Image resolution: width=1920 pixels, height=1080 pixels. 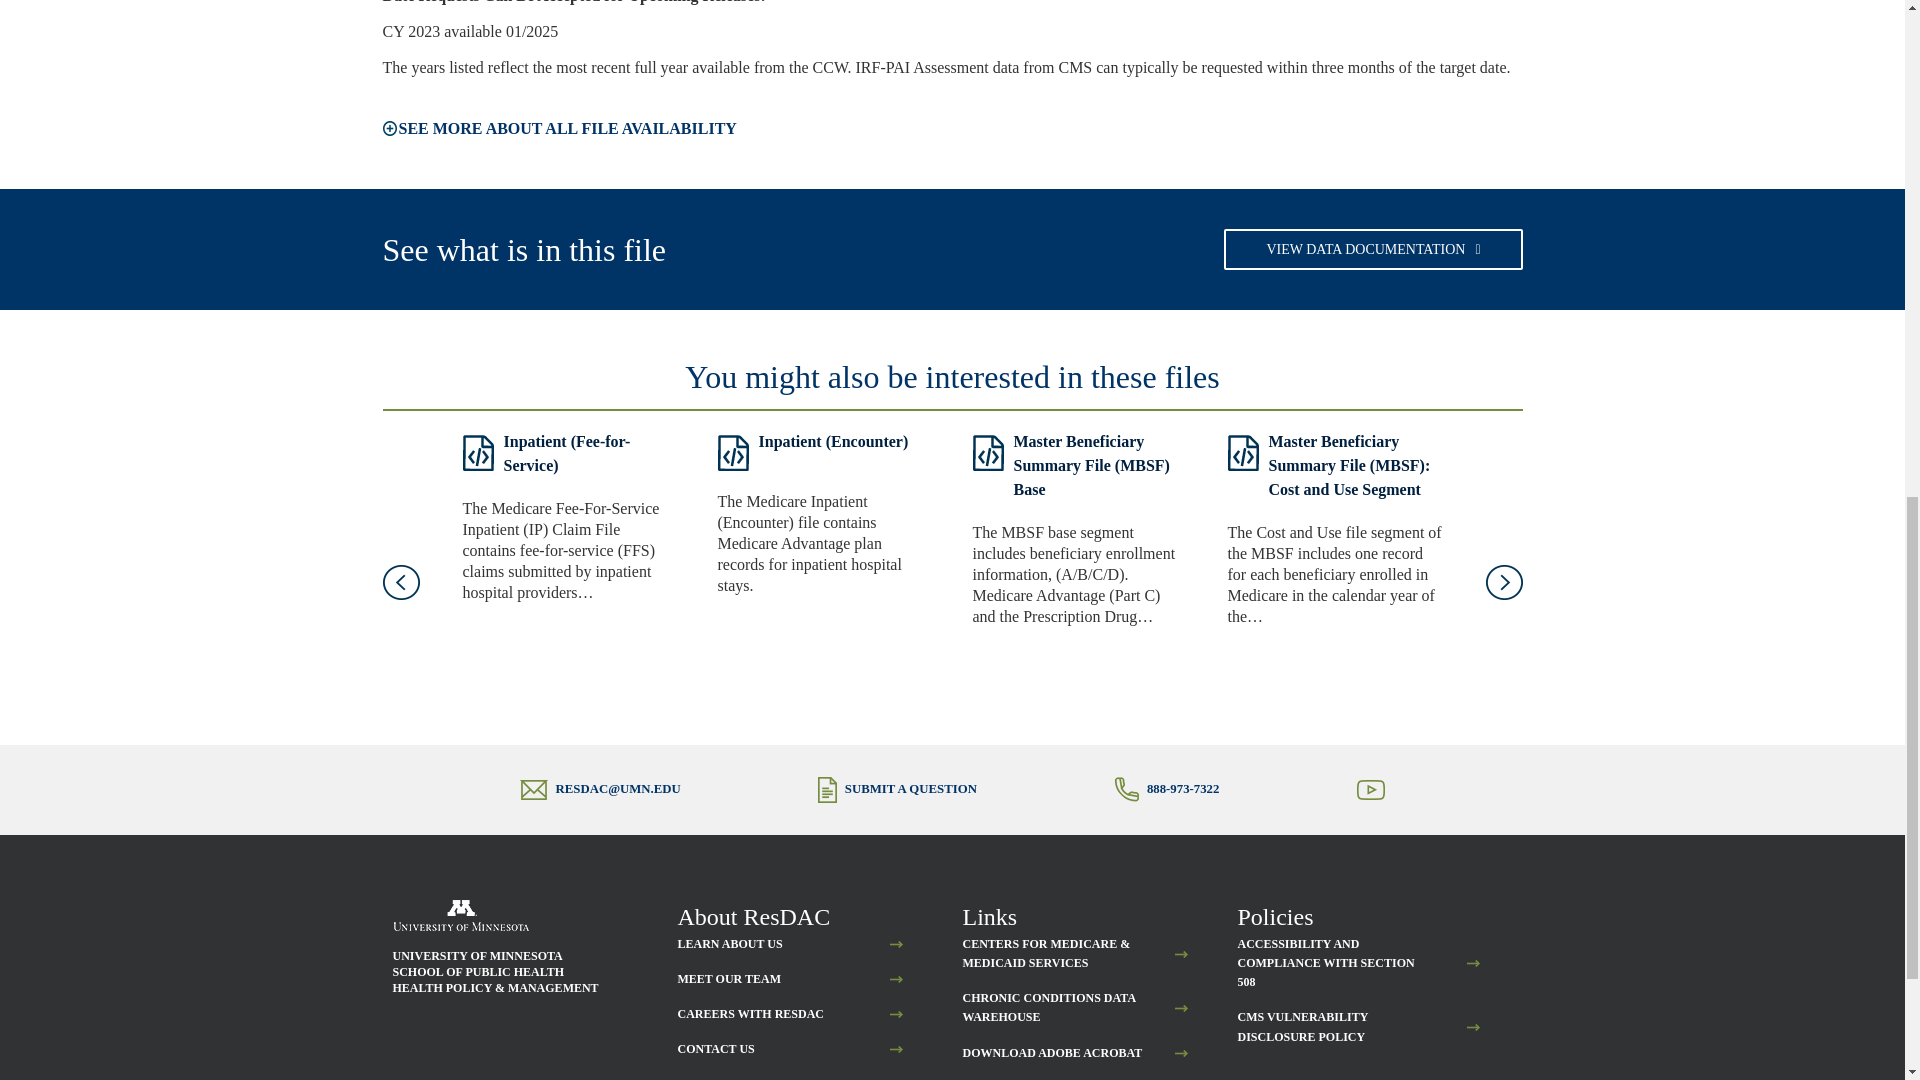 What do you see at coordinates (1333, 964) in the screenshot?
I see `Accessibility and Compliance with Section 508` at bounding box center [1333, 964].